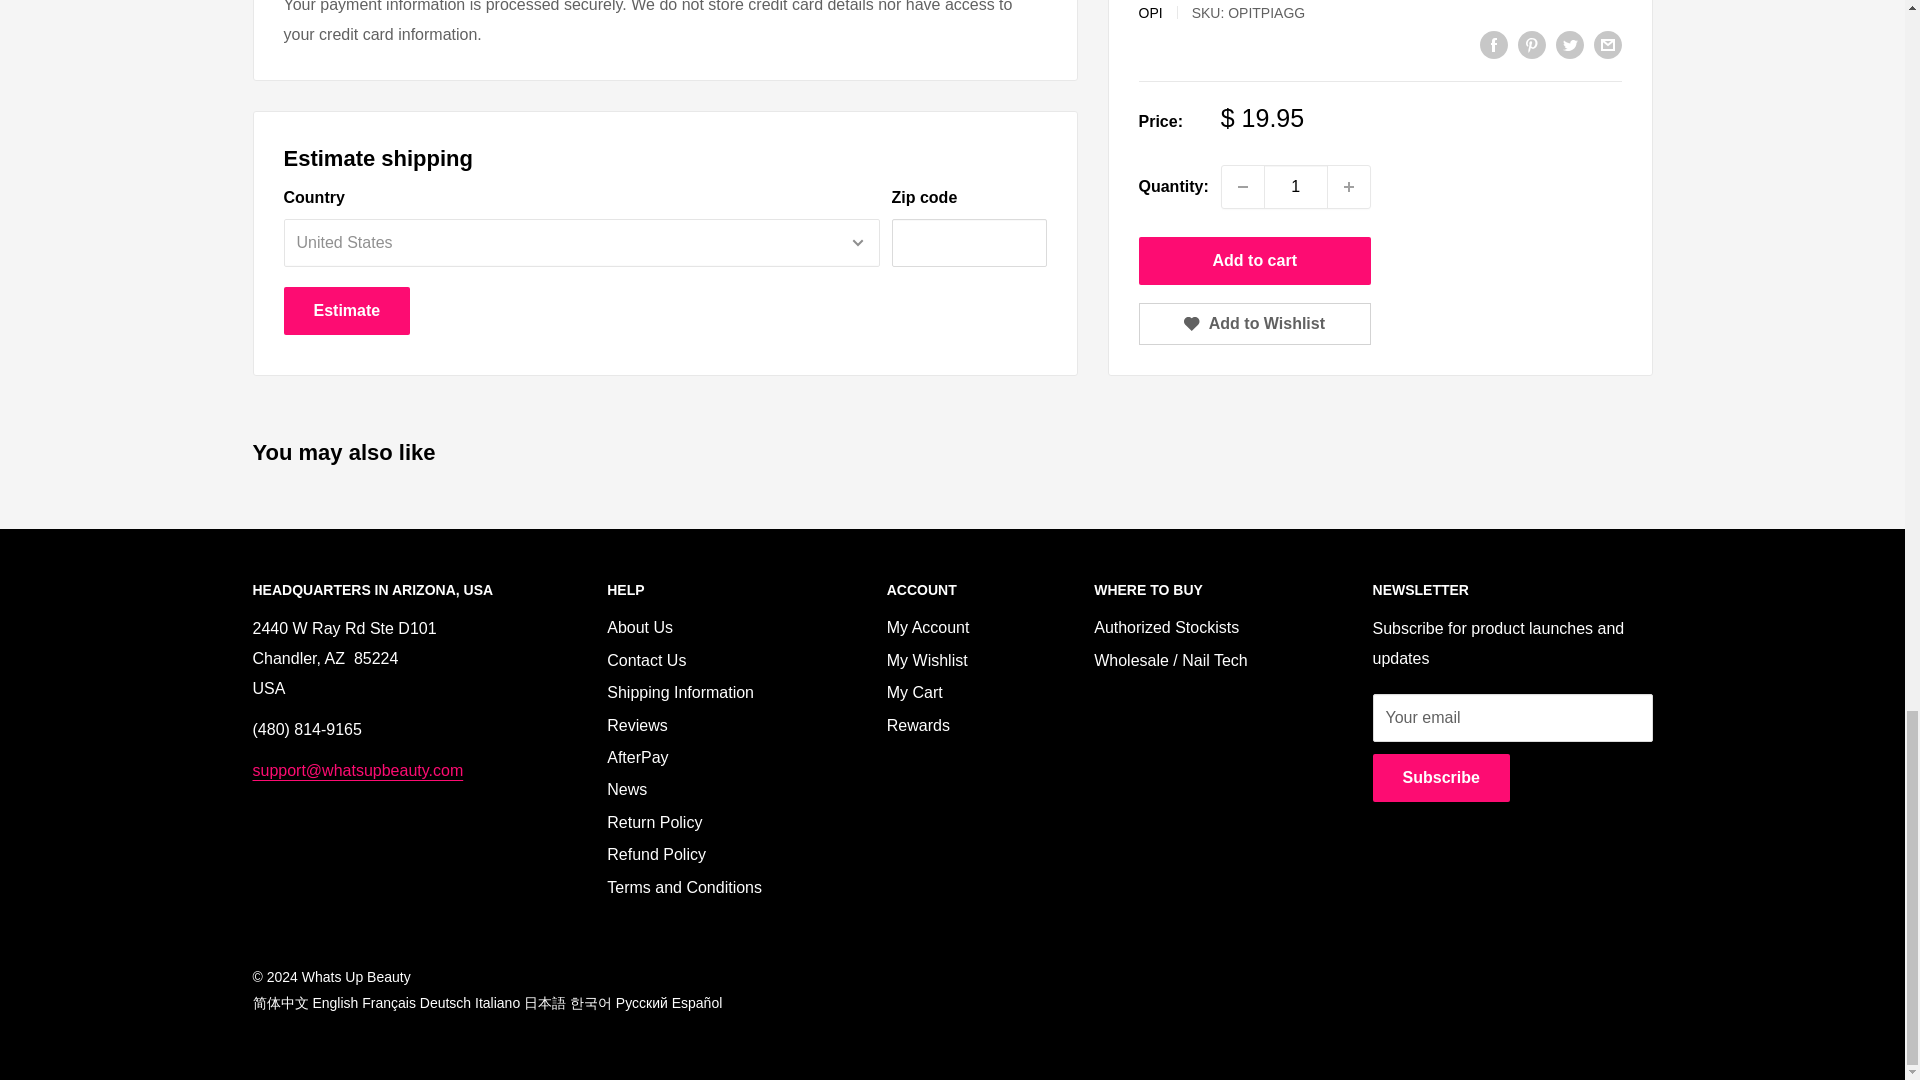 The height and width of the screenshot is (1080, 1920). I want to click on Deutsch, so click(445, 1002).